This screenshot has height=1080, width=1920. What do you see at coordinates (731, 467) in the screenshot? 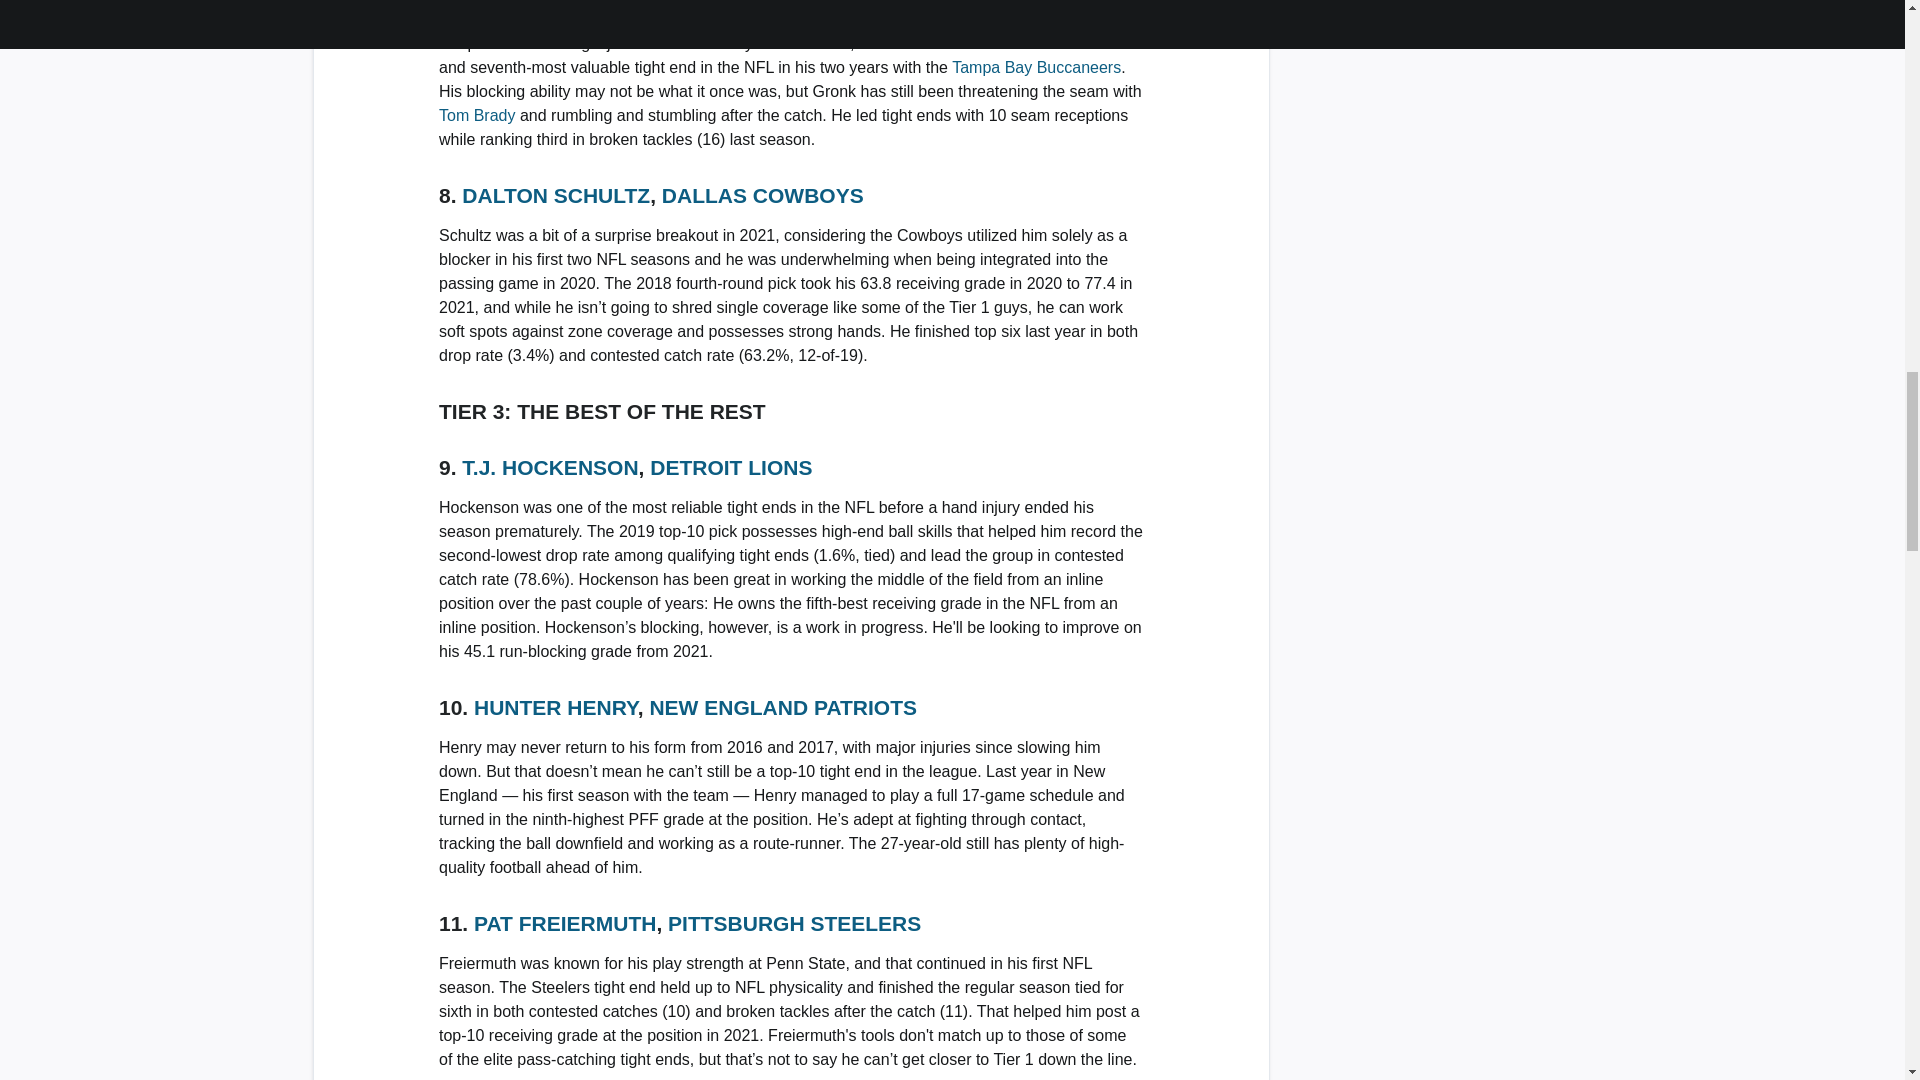
I see `DETROIT LIONS` at bounding box center [731, 467].